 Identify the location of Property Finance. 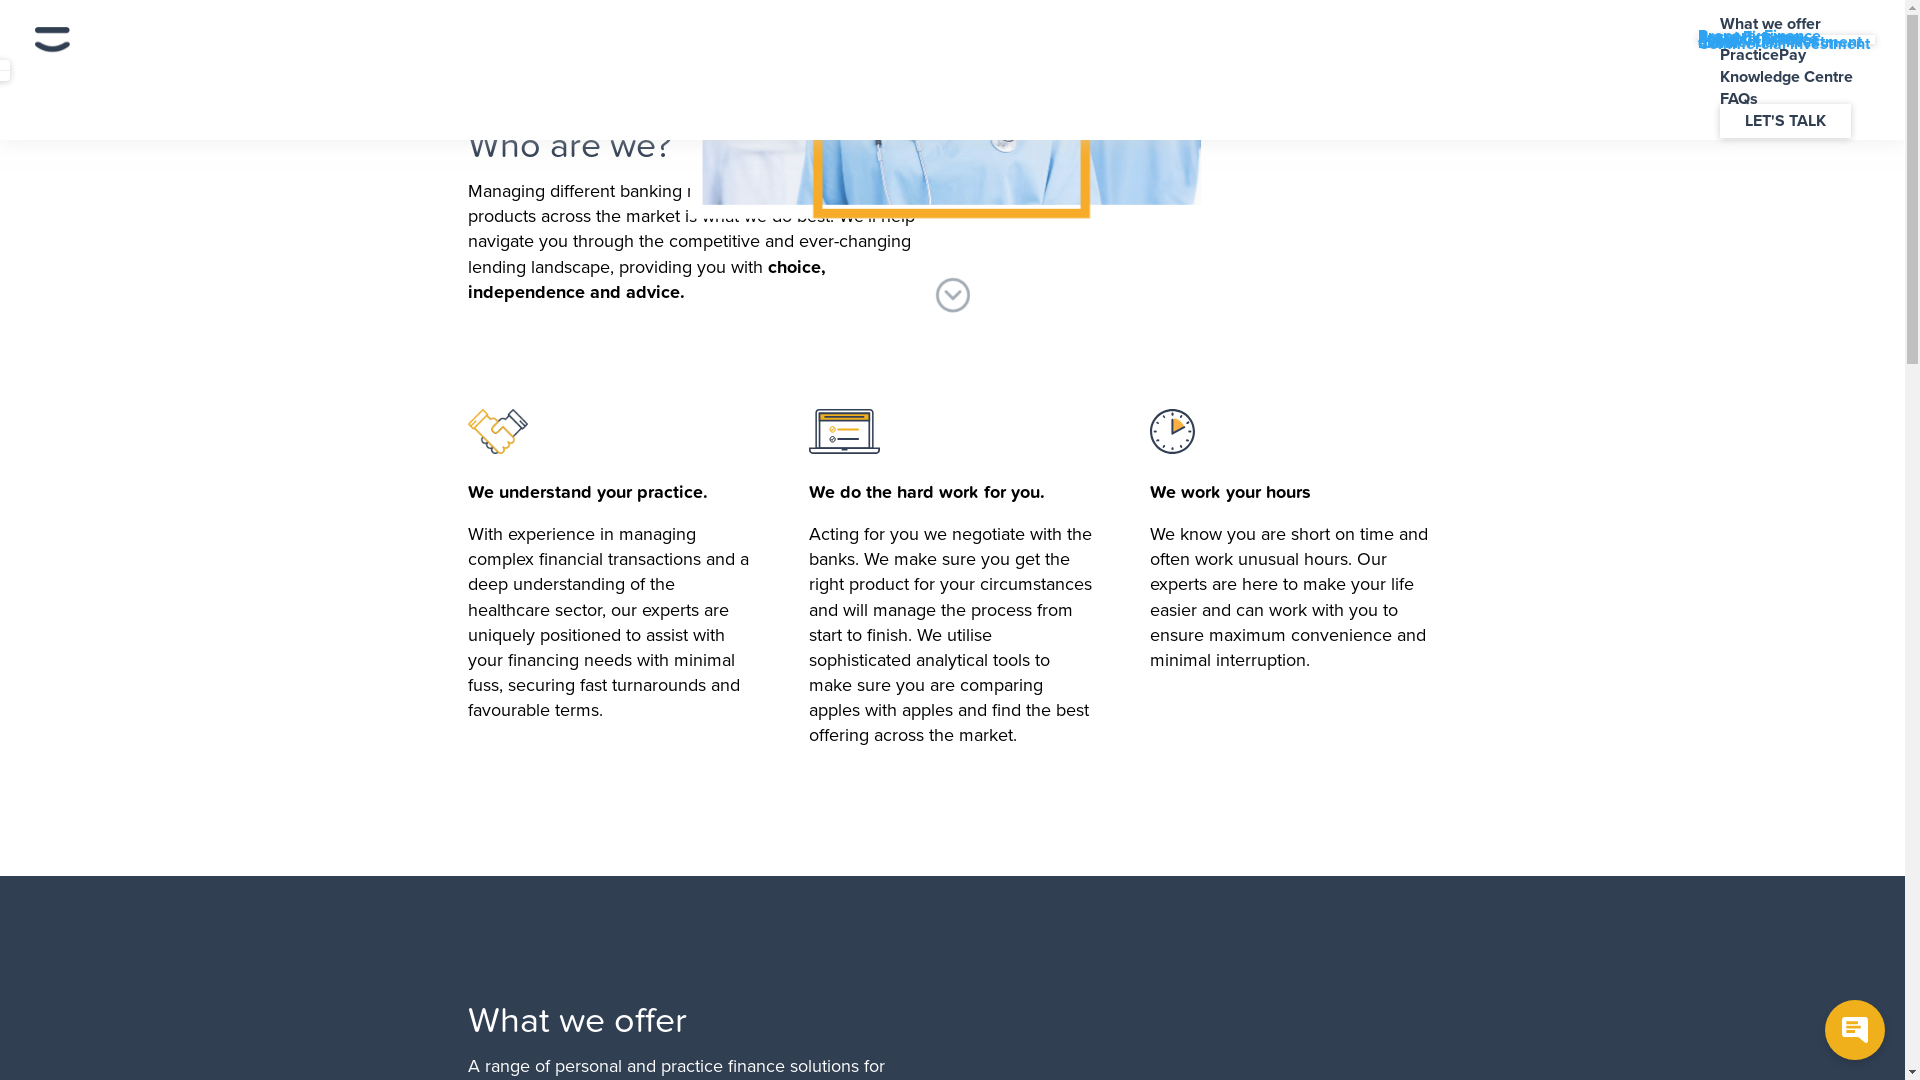
(1760, 36).